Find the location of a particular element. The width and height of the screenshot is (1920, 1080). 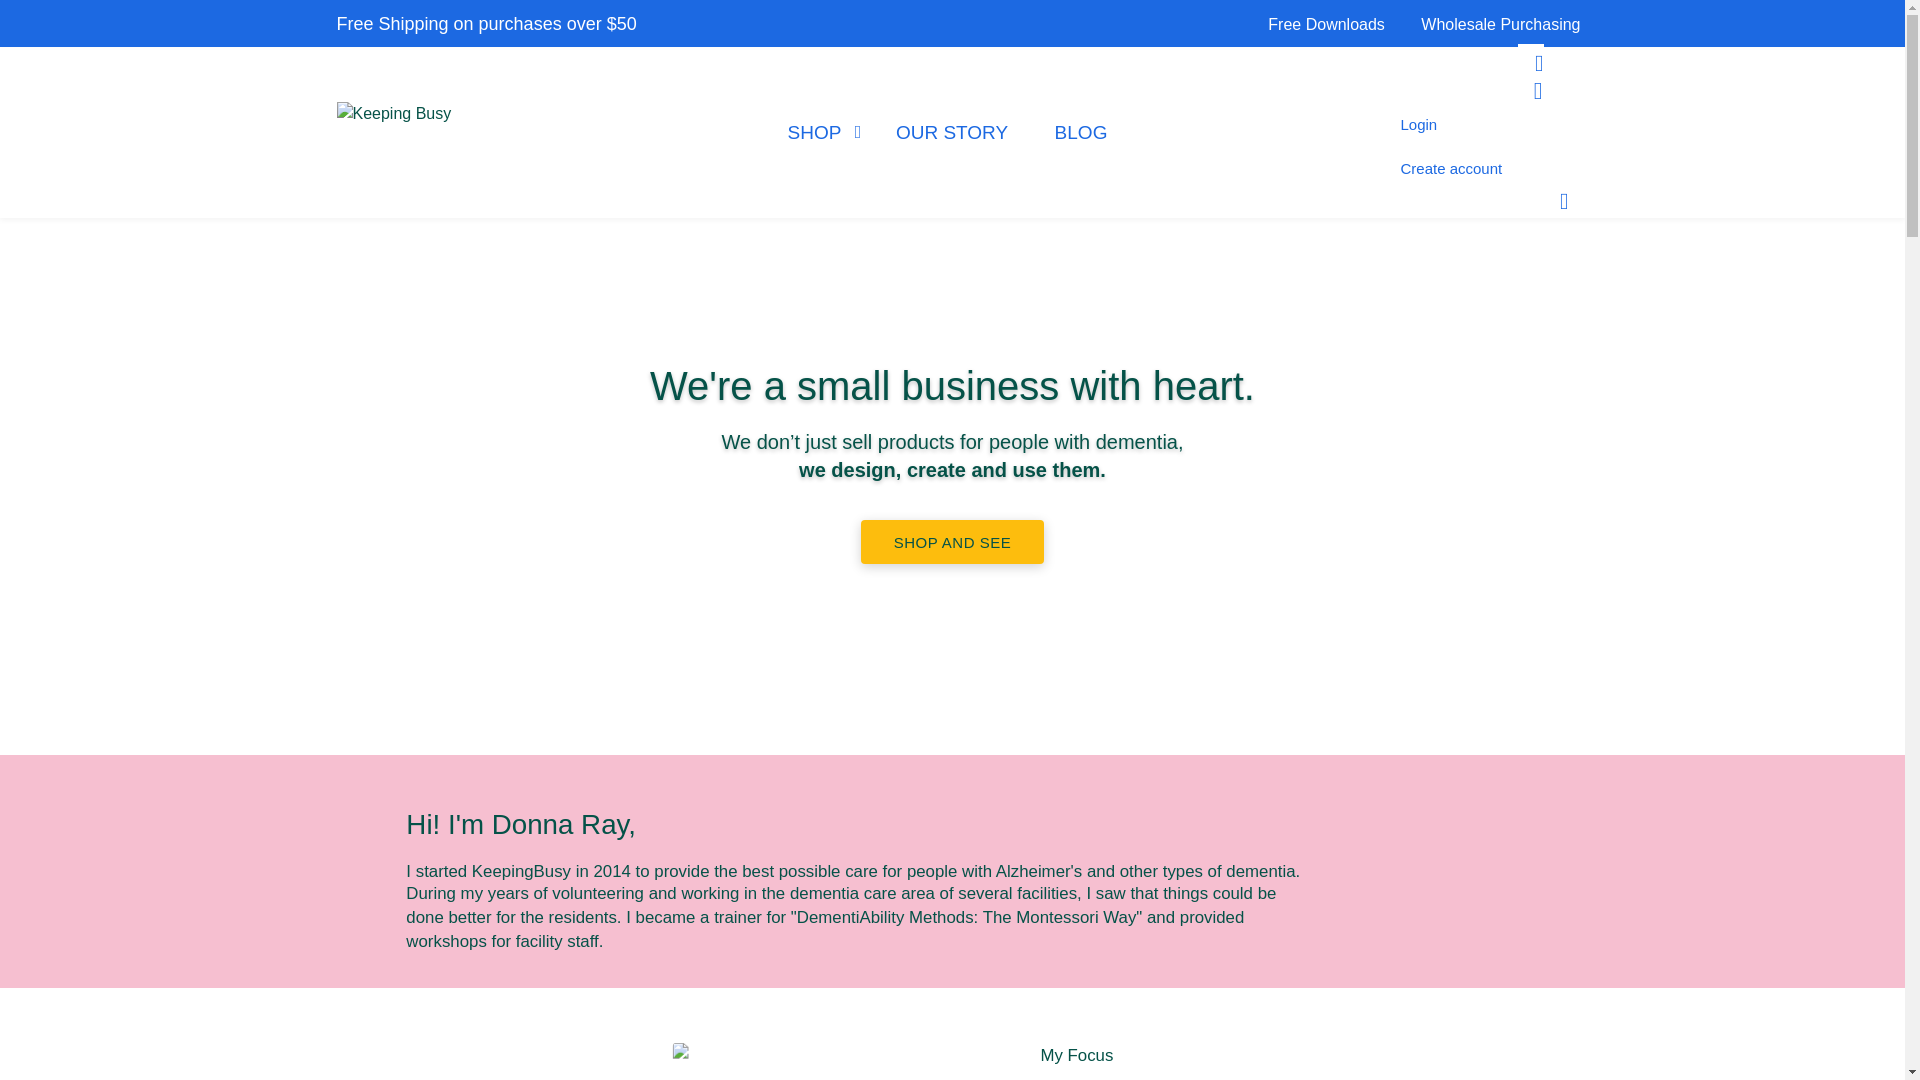

Wholesale Purchasing is located at coordinates (1492, 24).